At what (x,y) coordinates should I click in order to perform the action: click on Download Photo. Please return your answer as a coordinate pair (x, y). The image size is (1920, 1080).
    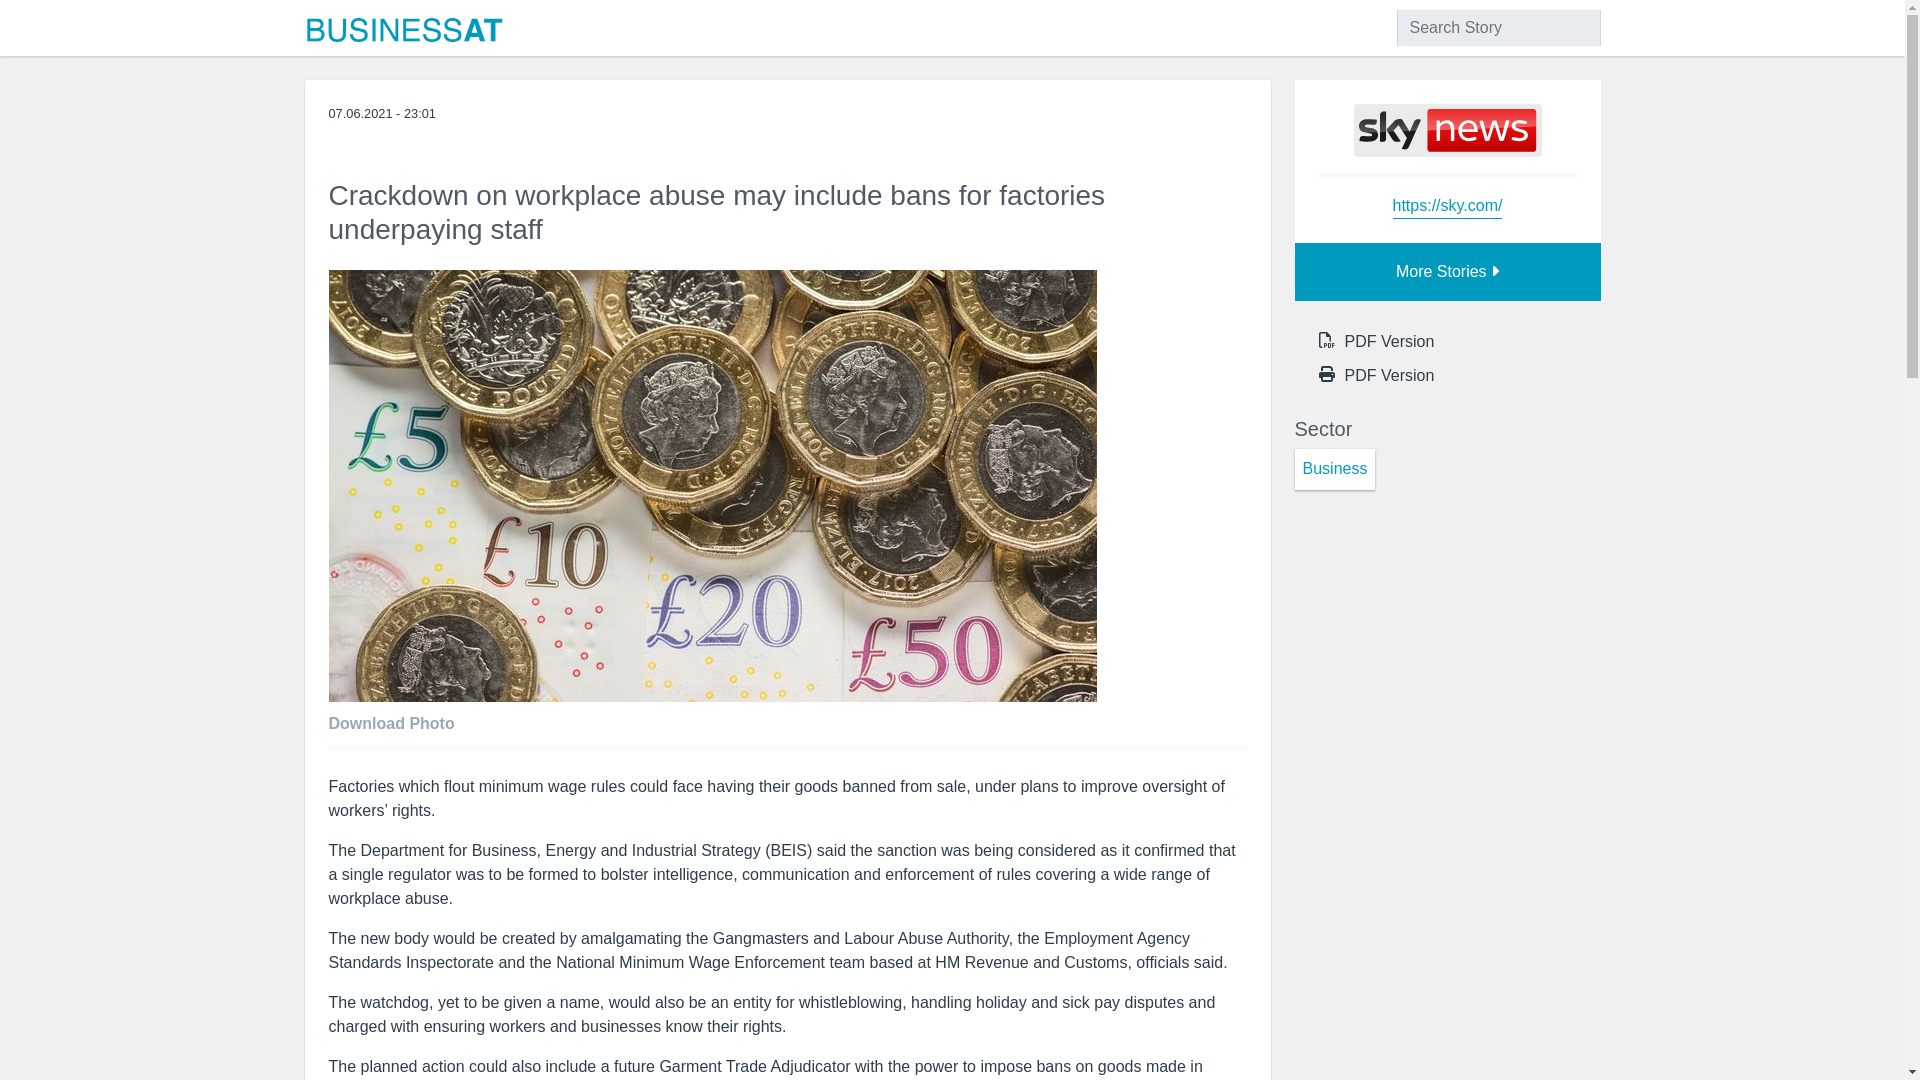
    Looking at the image, I should click on (396, 718).